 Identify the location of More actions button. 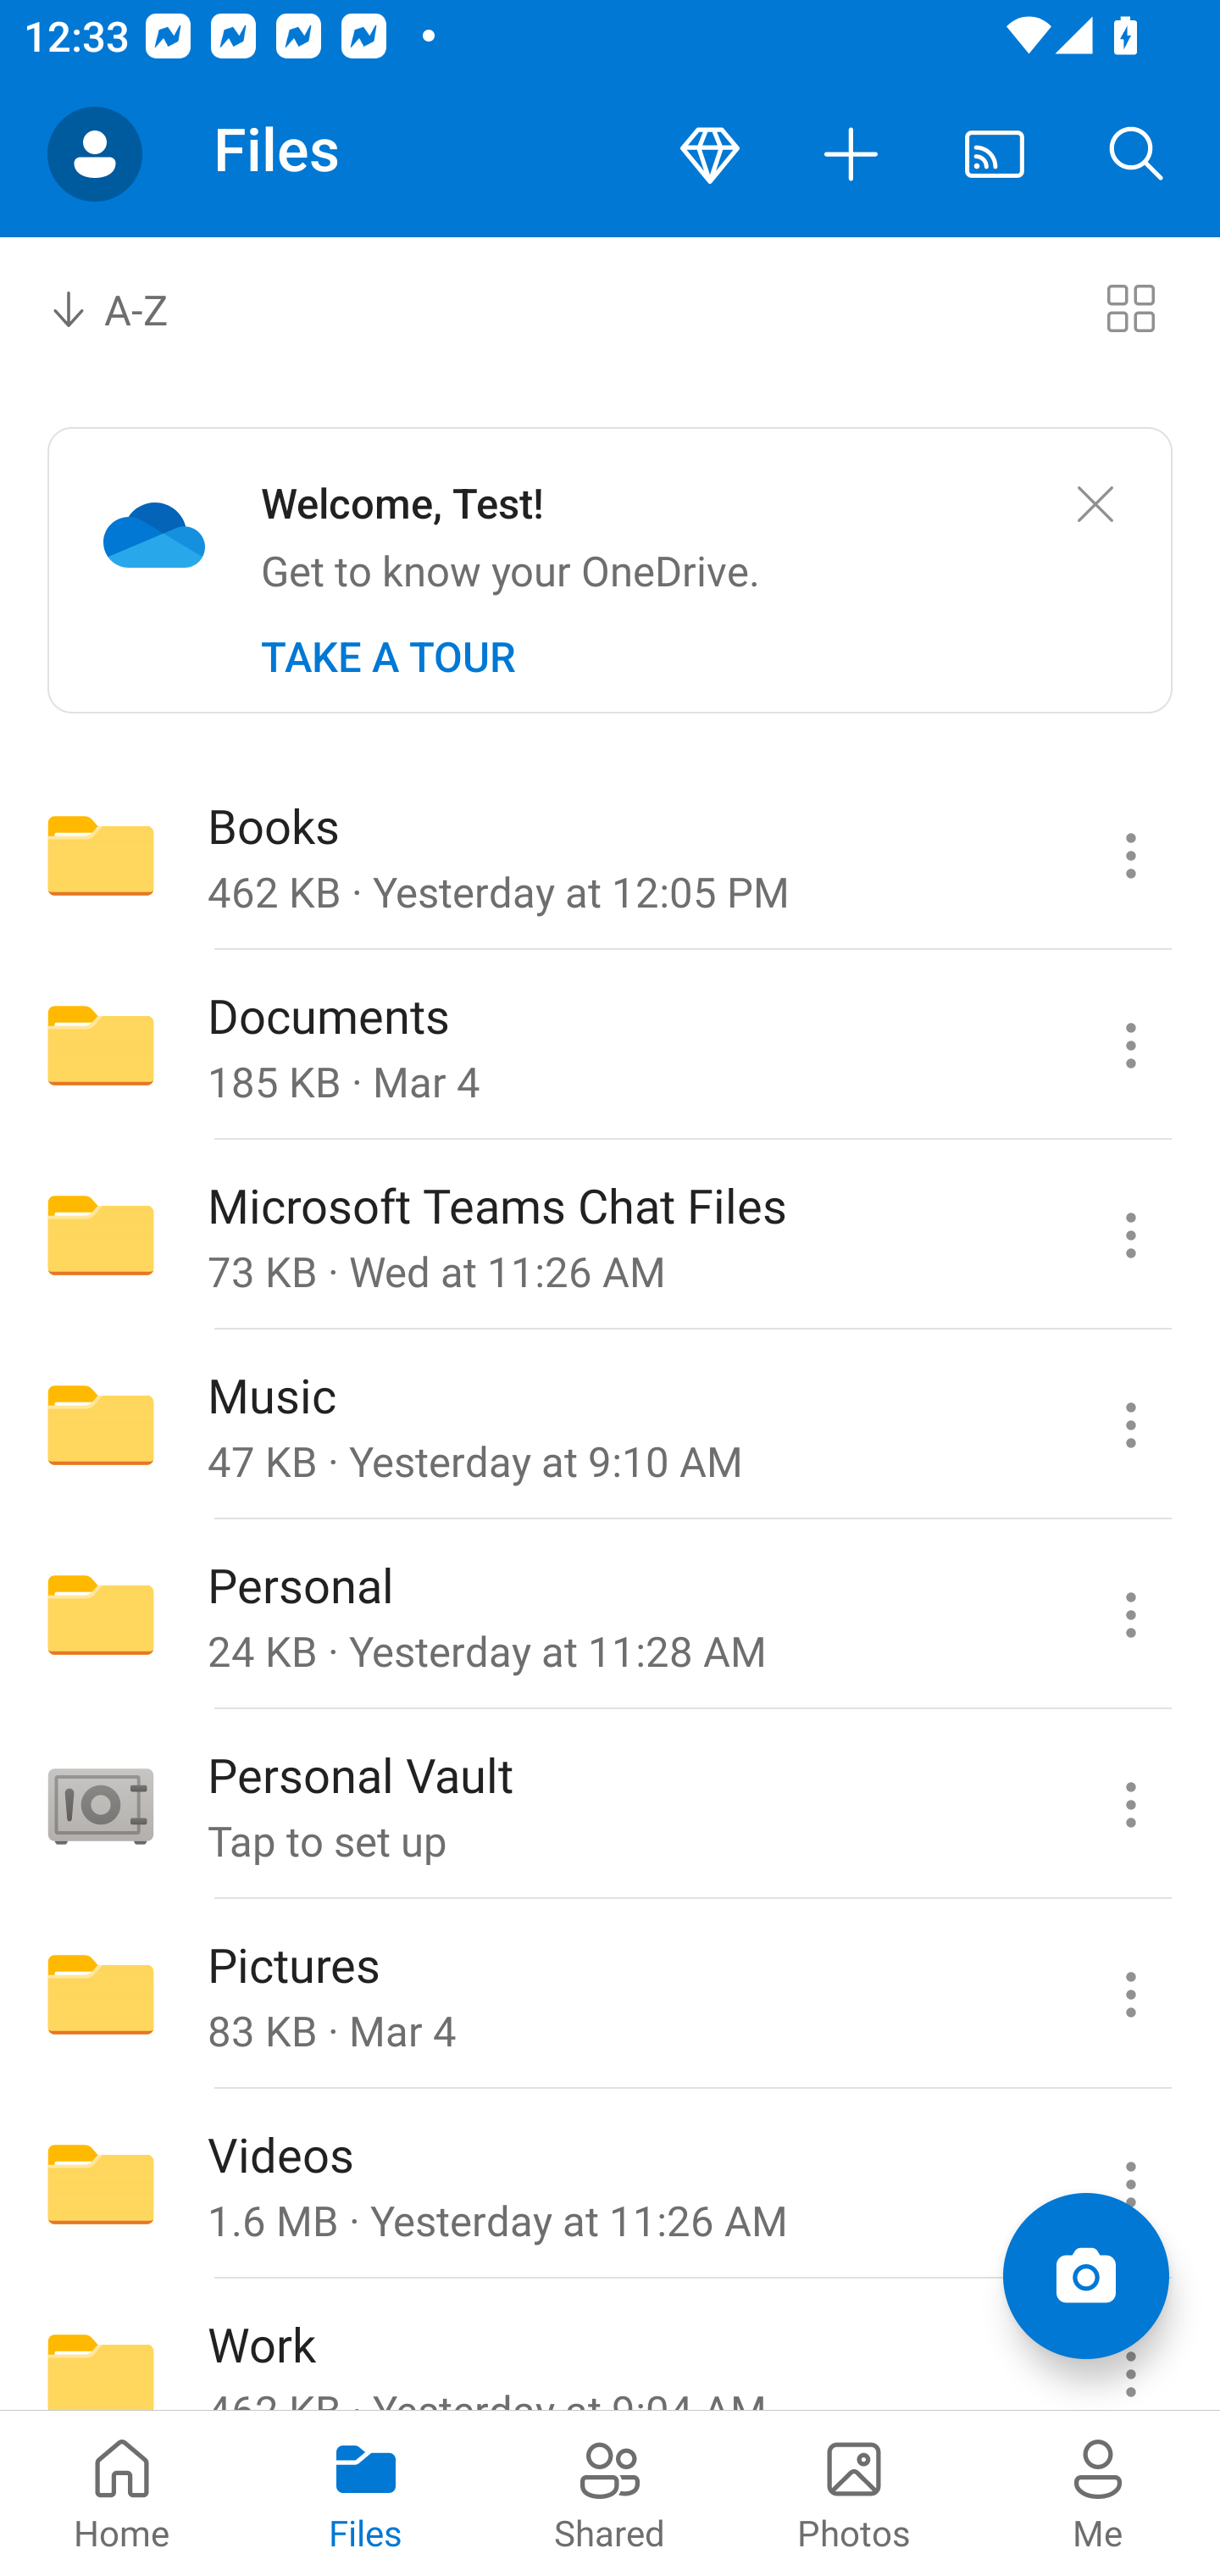
(852, 154).